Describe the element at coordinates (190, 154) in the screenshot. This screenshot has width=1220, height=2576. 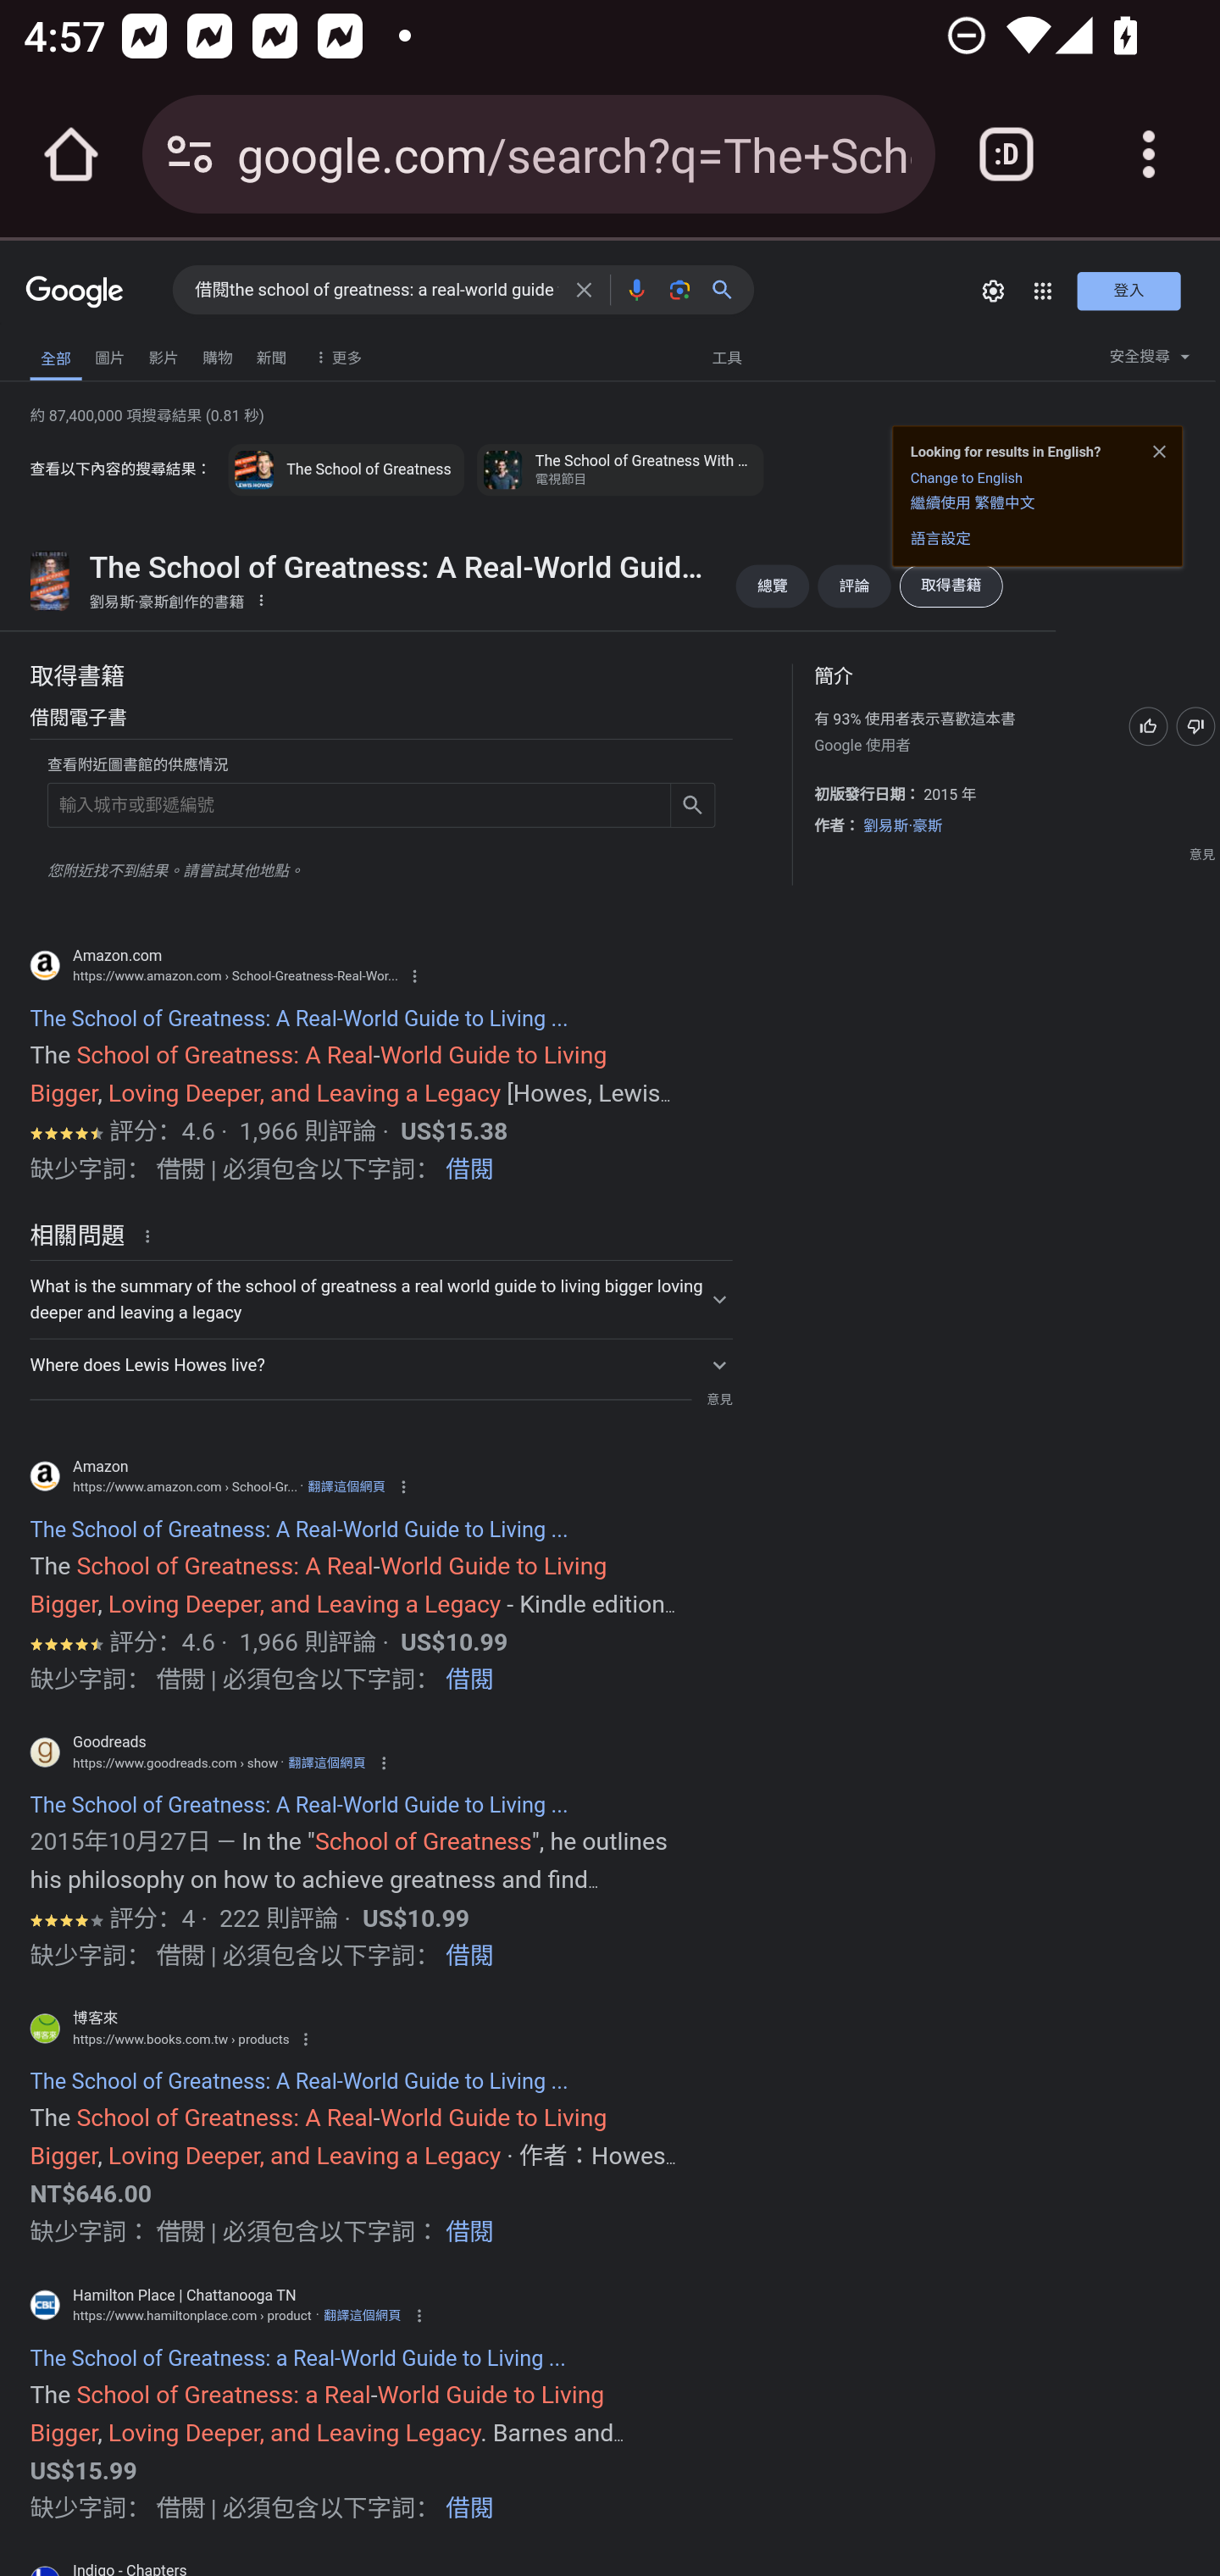
I see `Connection is secure` at that location.